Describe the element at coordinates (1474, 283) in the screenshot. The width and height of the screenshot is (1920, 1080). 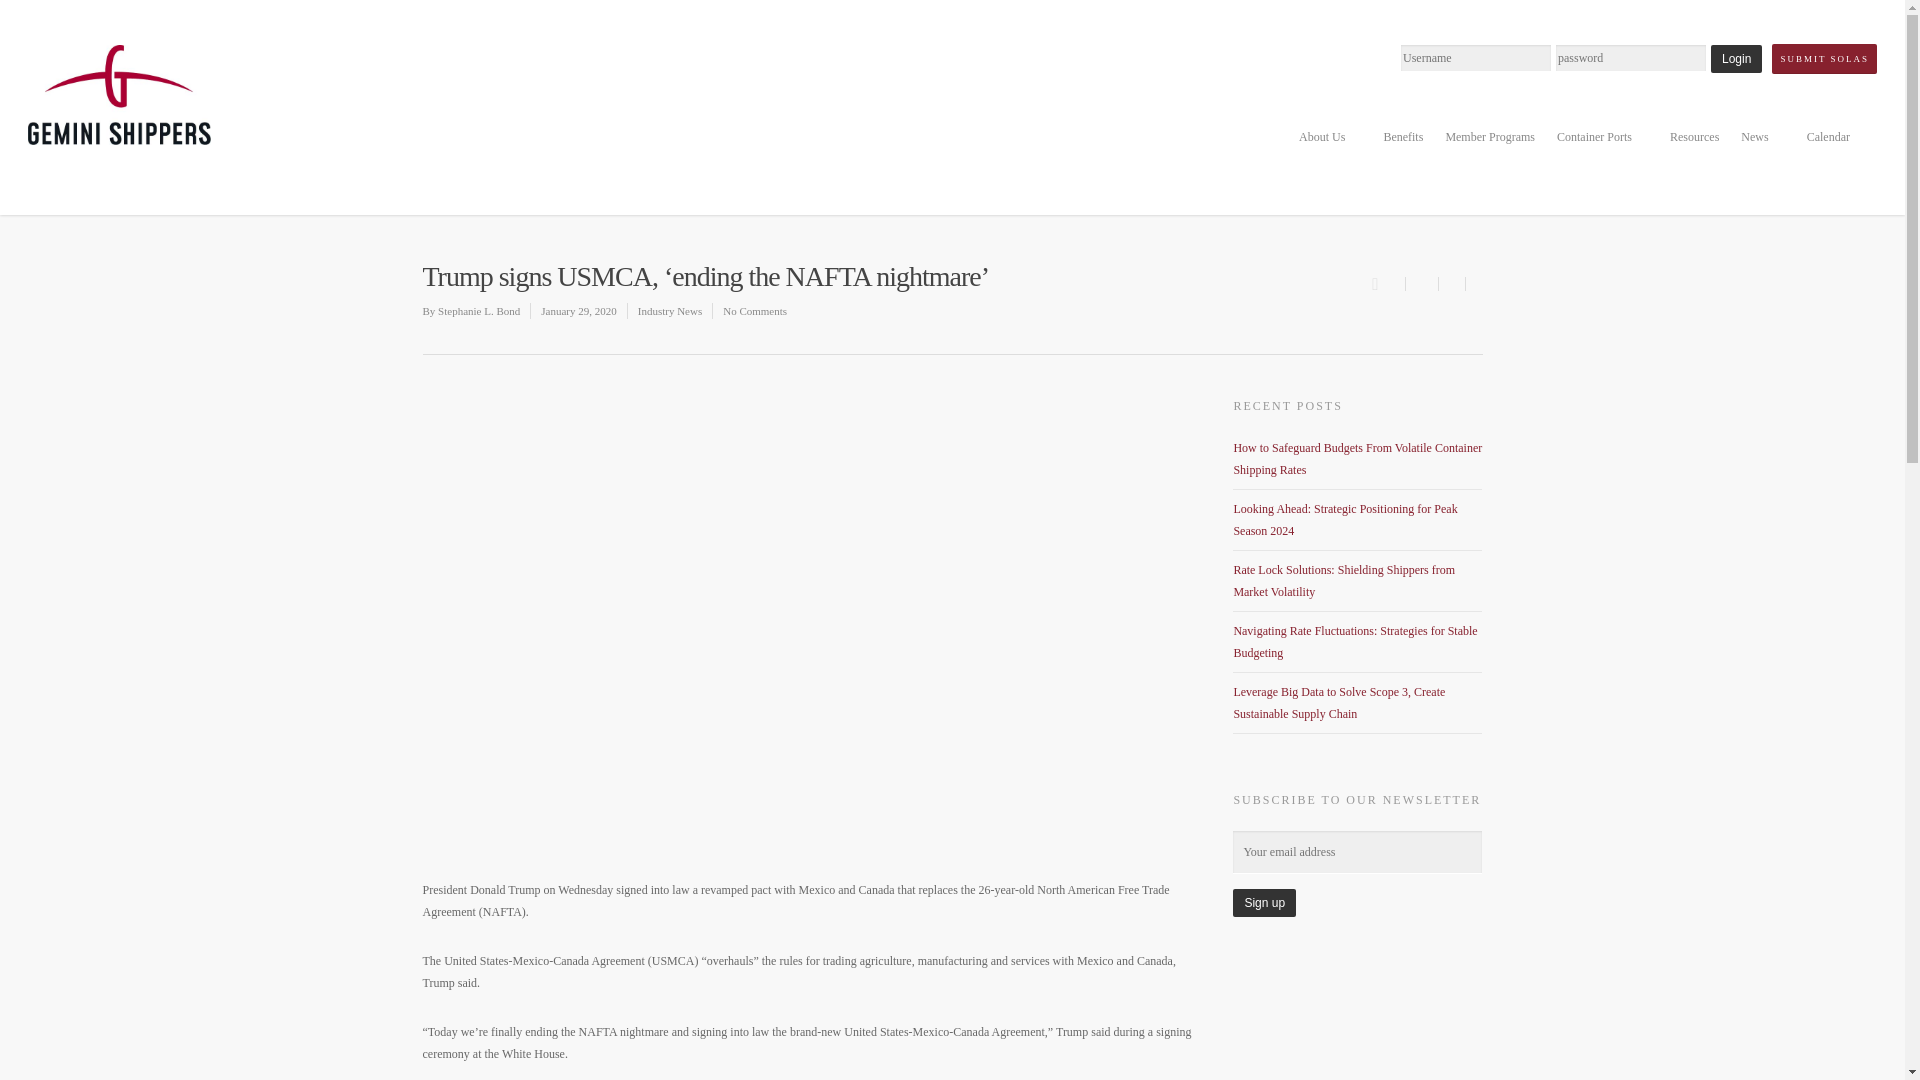
I see `Pin this` at that location.